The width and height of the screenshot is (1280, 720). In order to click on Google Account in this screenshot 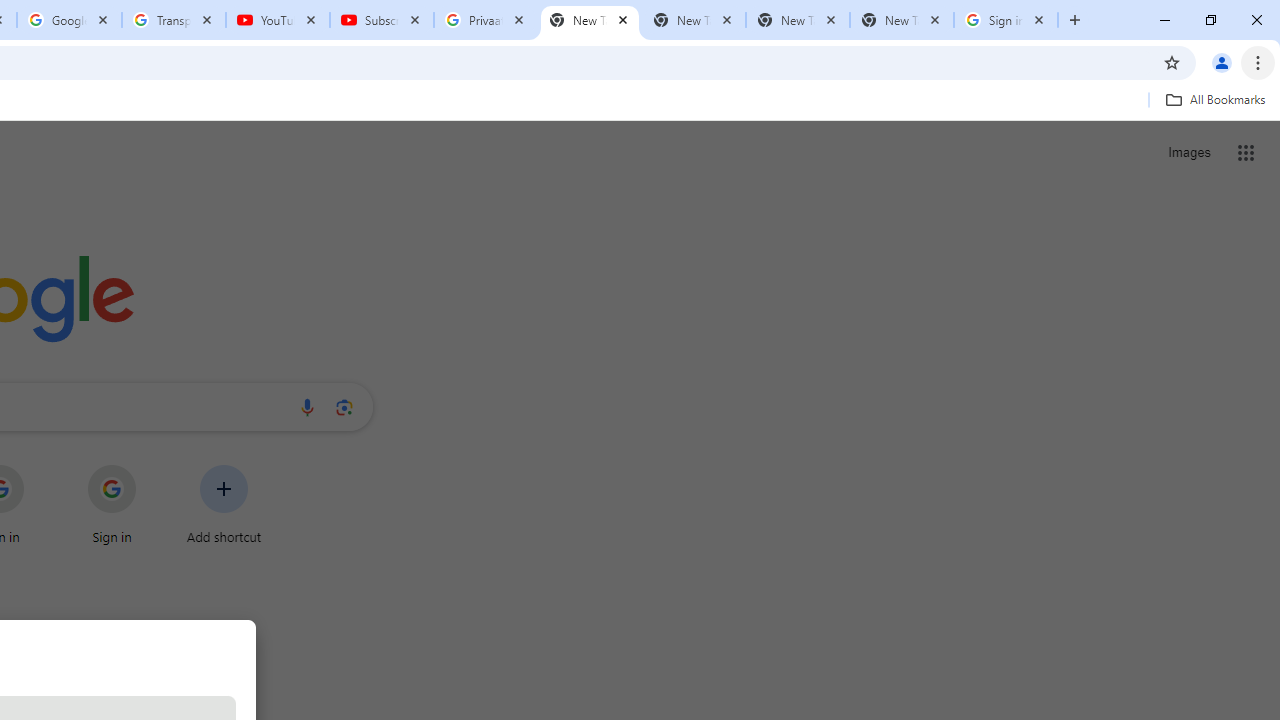, I will do `click(68, 20)`.